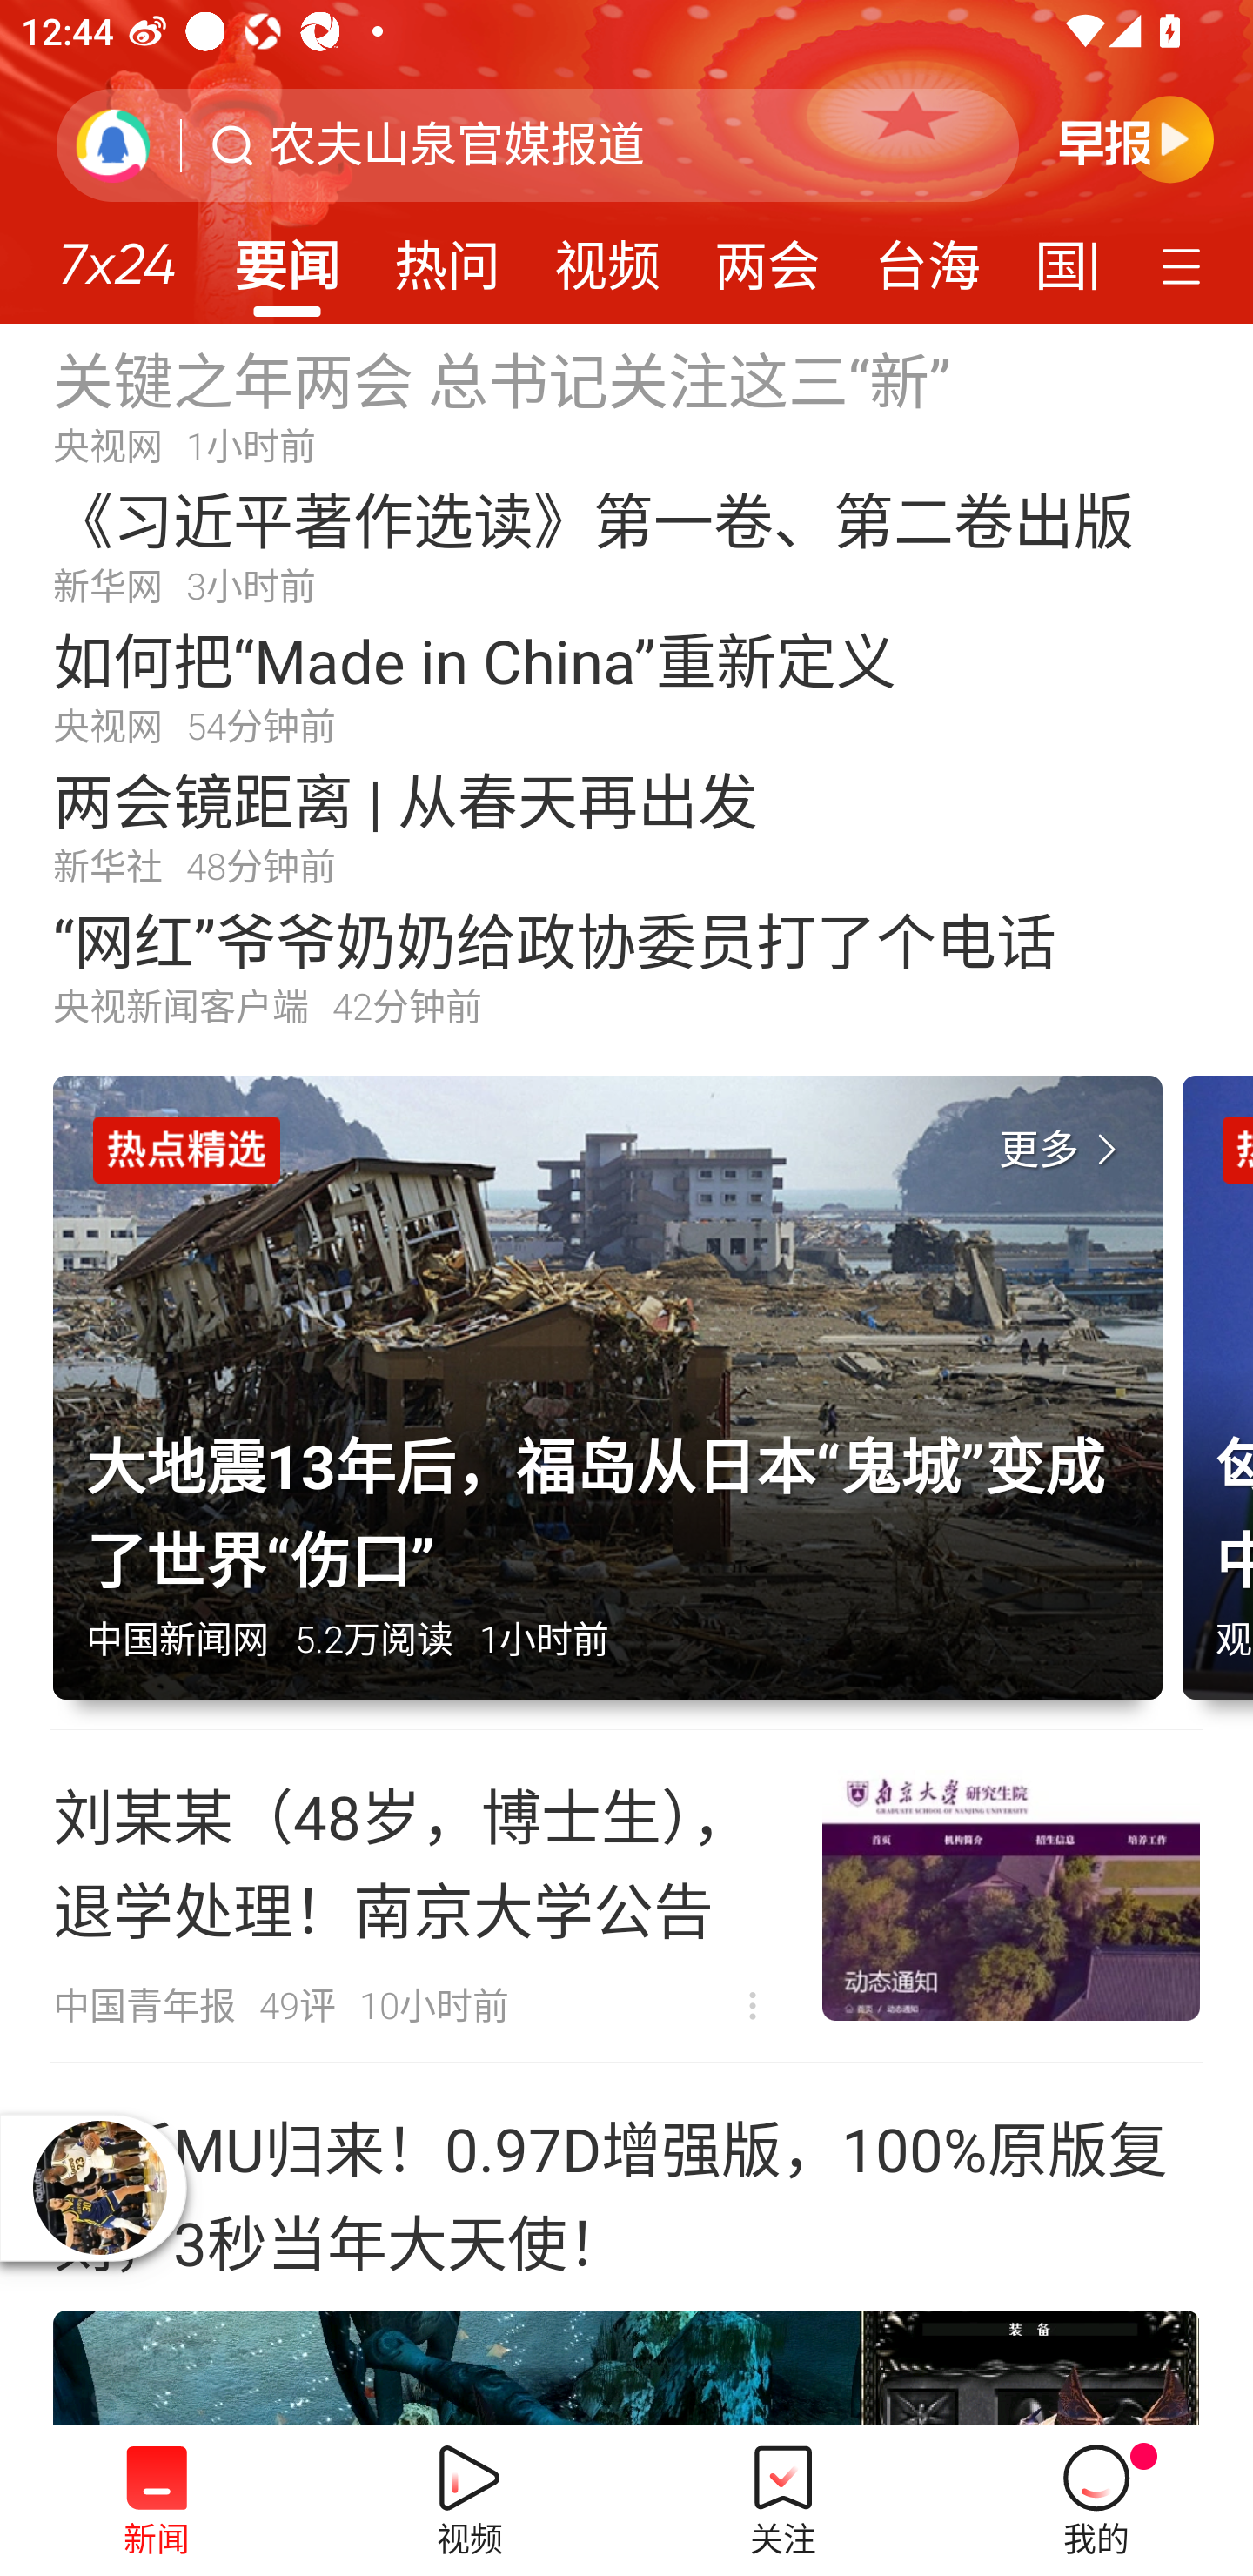 The width and height of the screenshot is (1253, 2576). Describe the element at coordinates (286, 256) in the screenshot. I see `要闻` at that location.